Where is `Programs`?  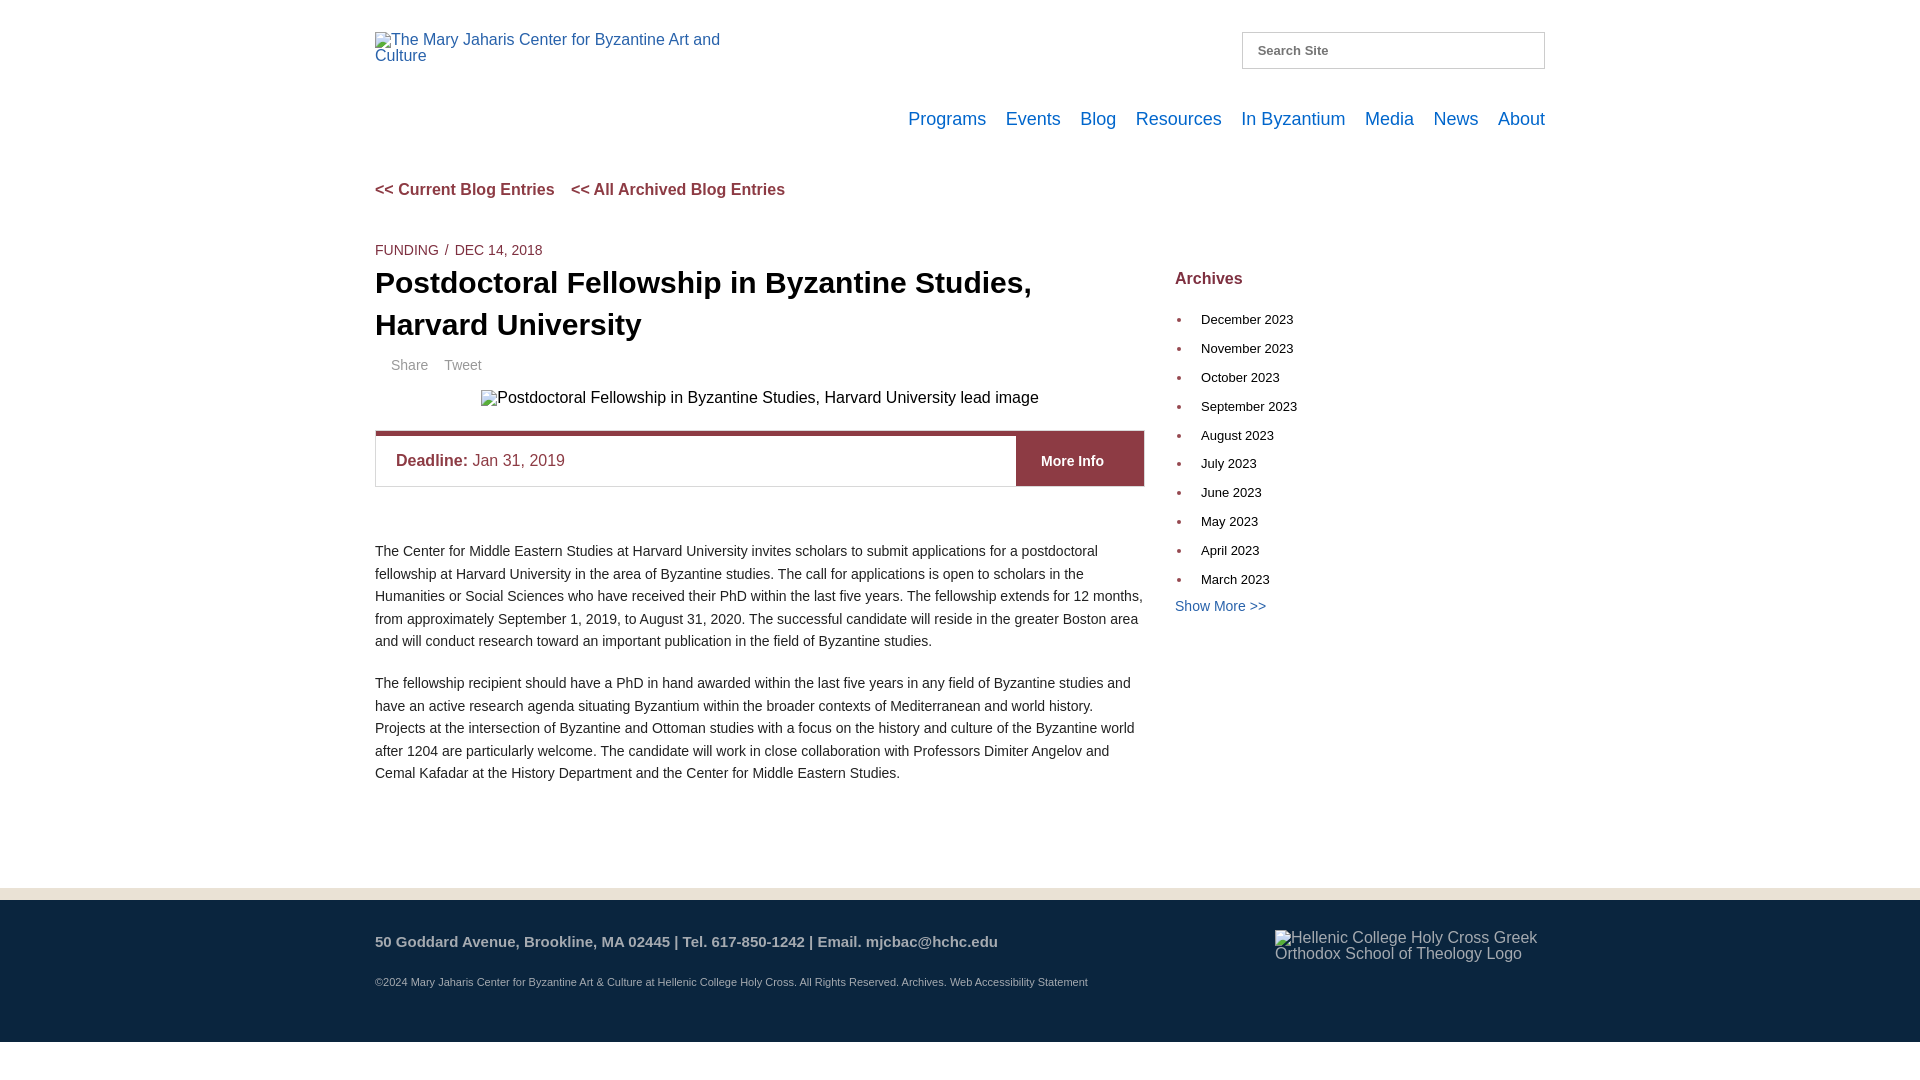 Programs is located at coordinates (947, 118).